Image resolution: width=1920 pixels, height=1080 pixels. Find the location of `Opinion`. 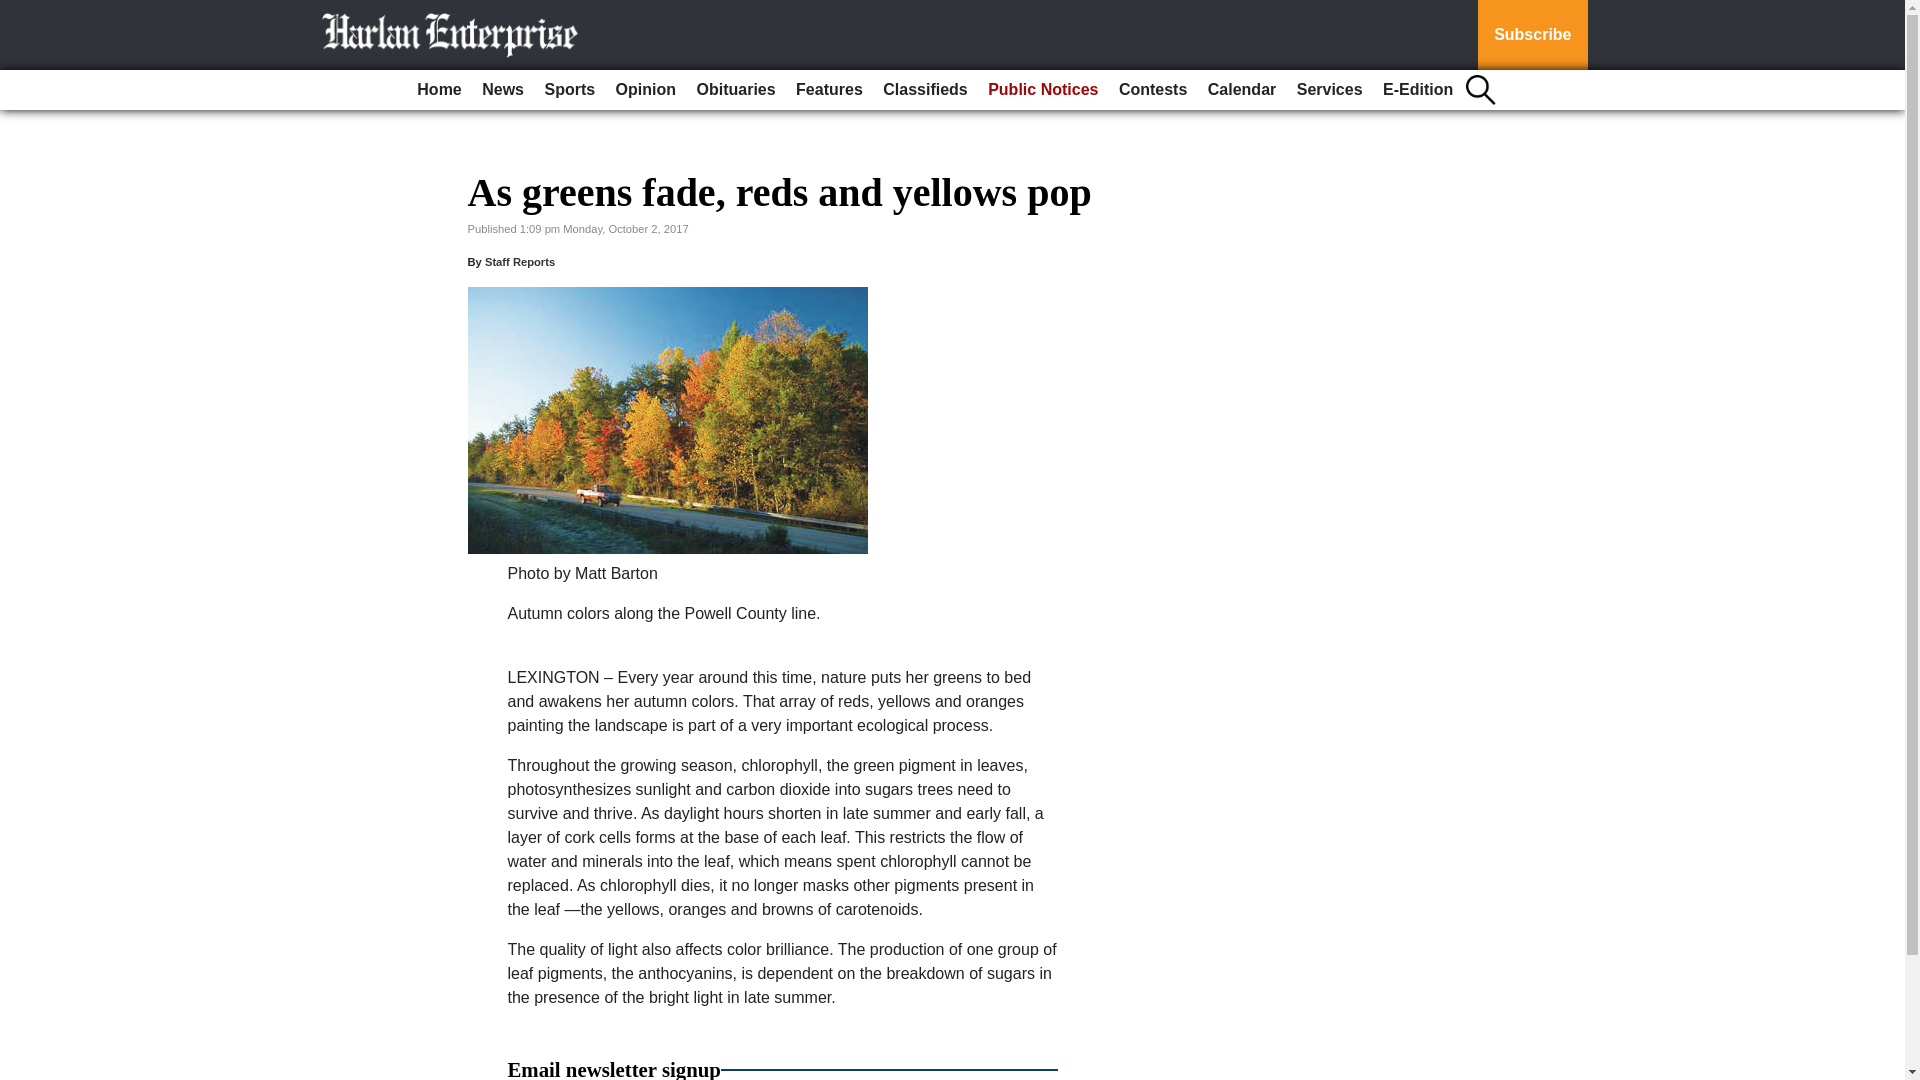

Opinion is located at coordinates (646, 90).